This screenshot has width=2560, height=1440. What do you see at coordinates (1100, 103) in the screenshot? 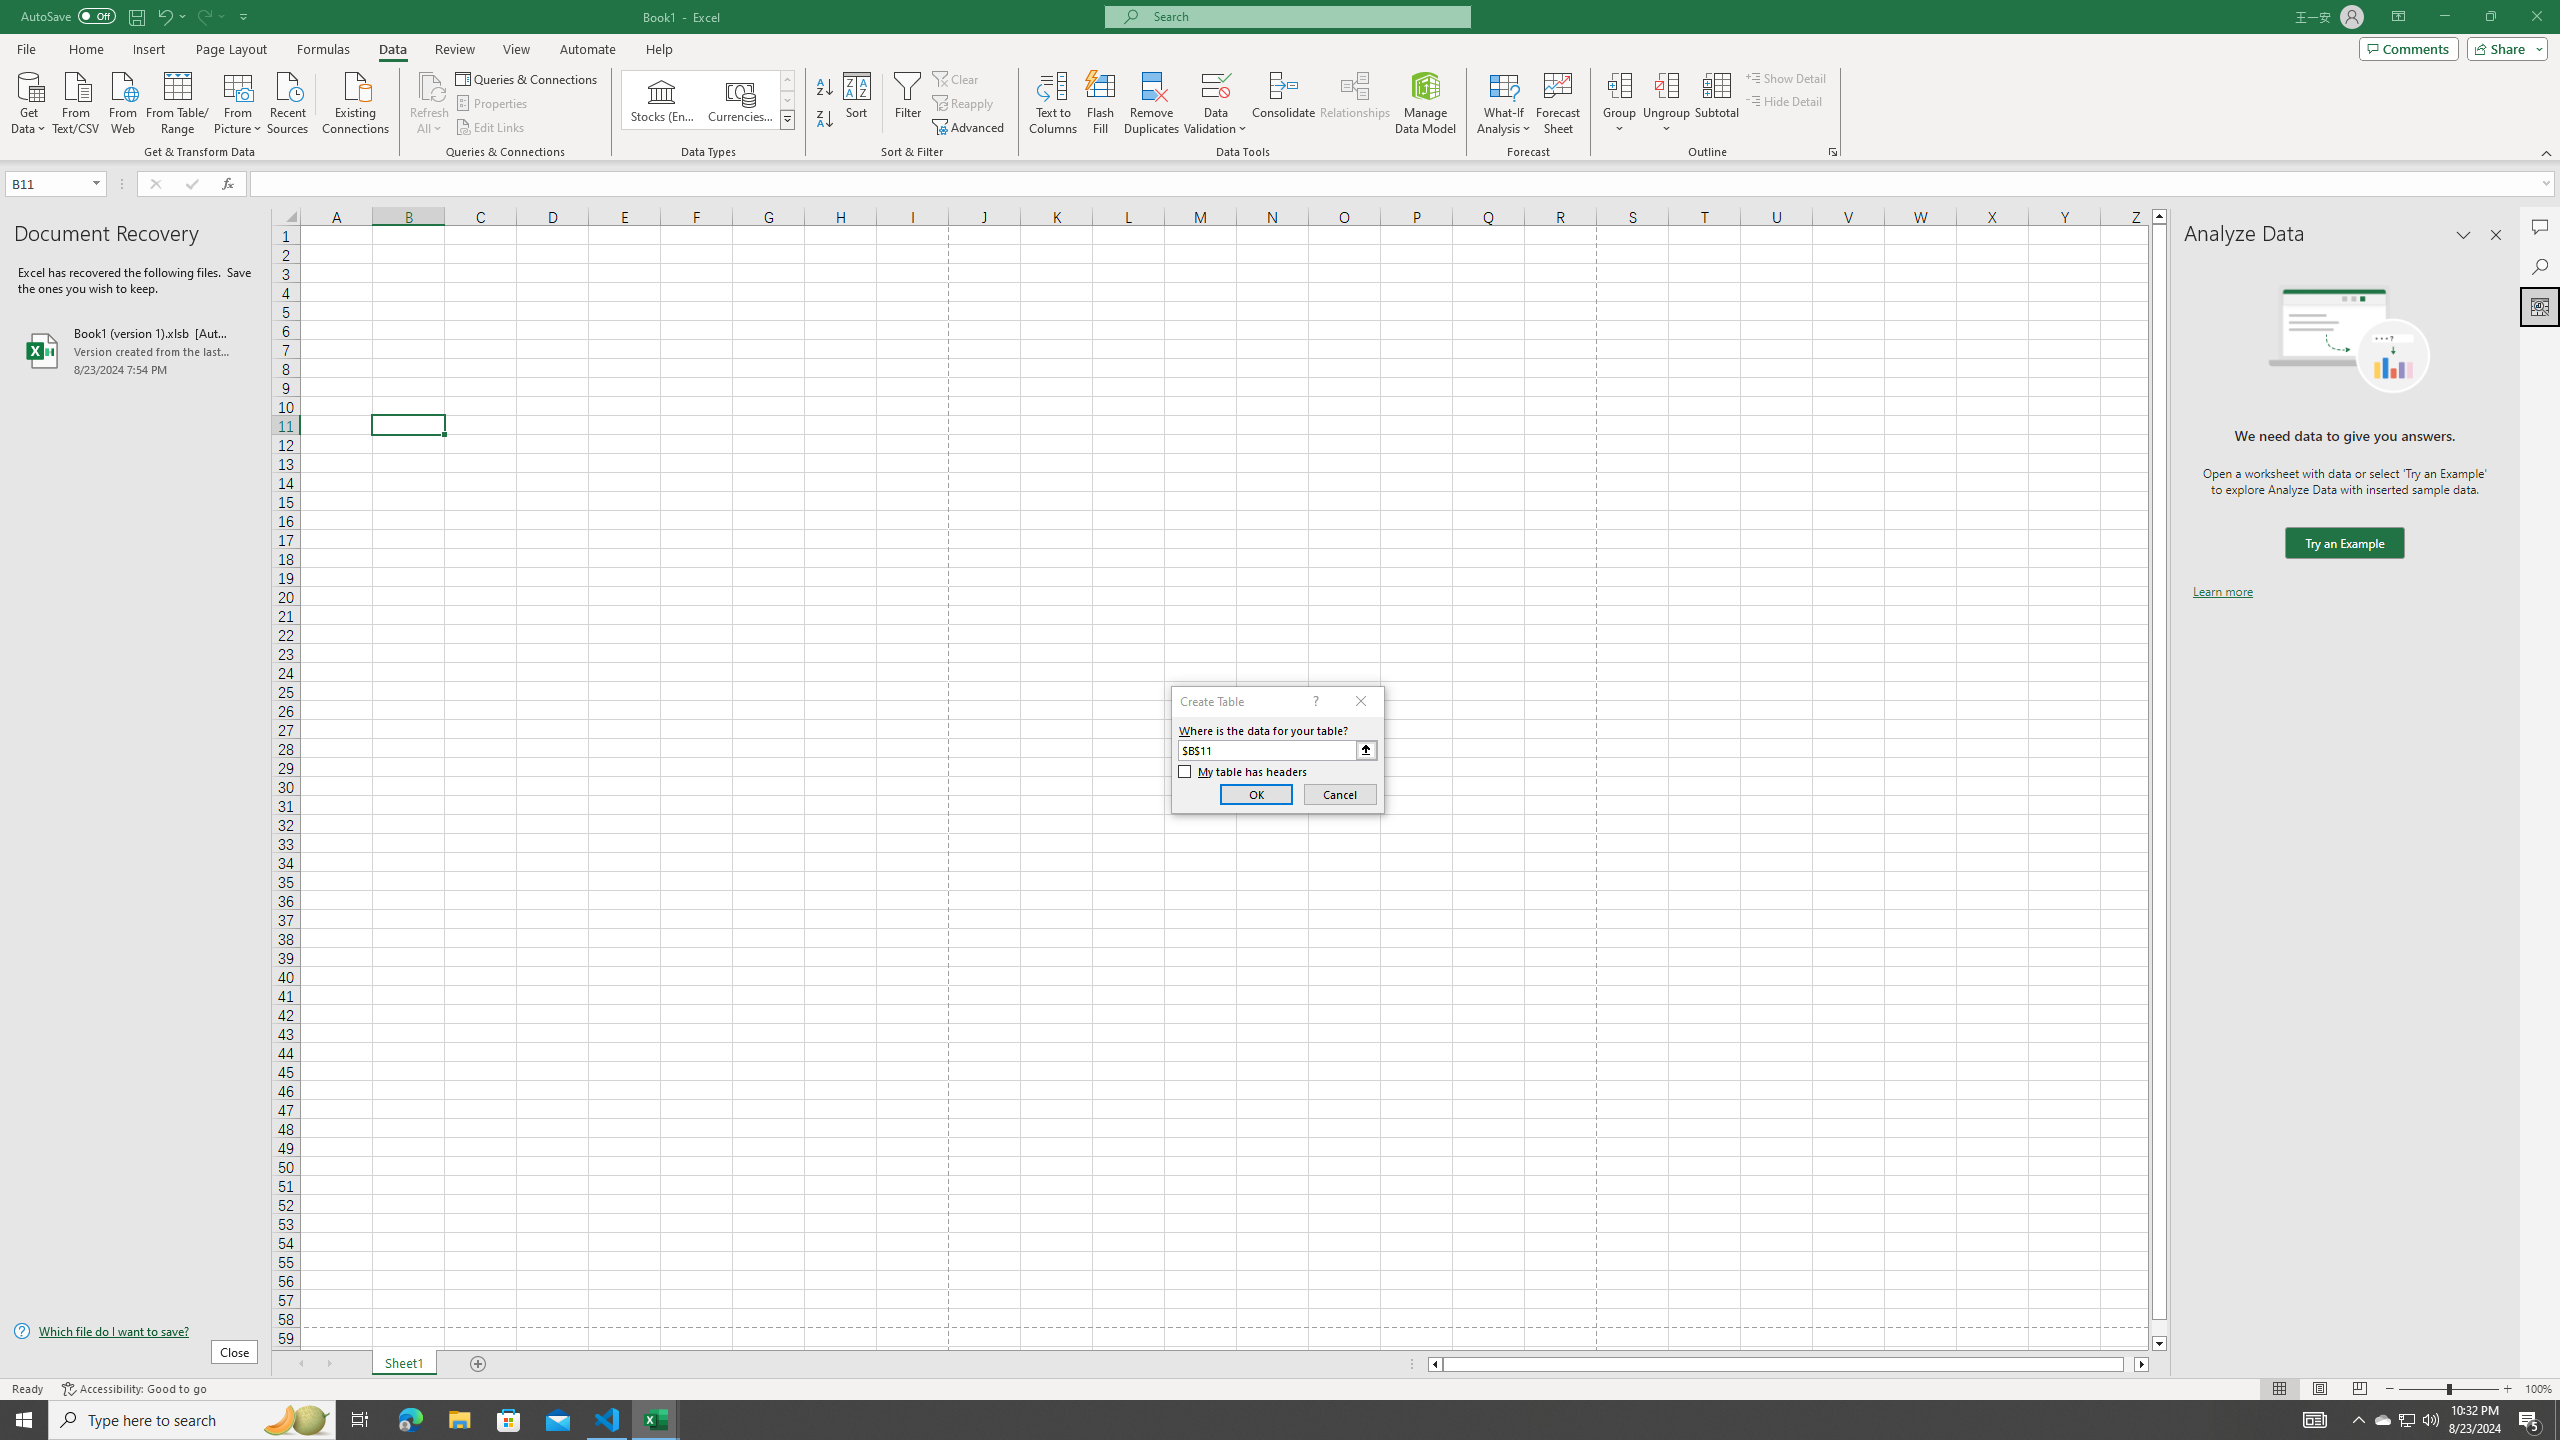
I see `Flash Fill` at bounding box center [1100, 103].